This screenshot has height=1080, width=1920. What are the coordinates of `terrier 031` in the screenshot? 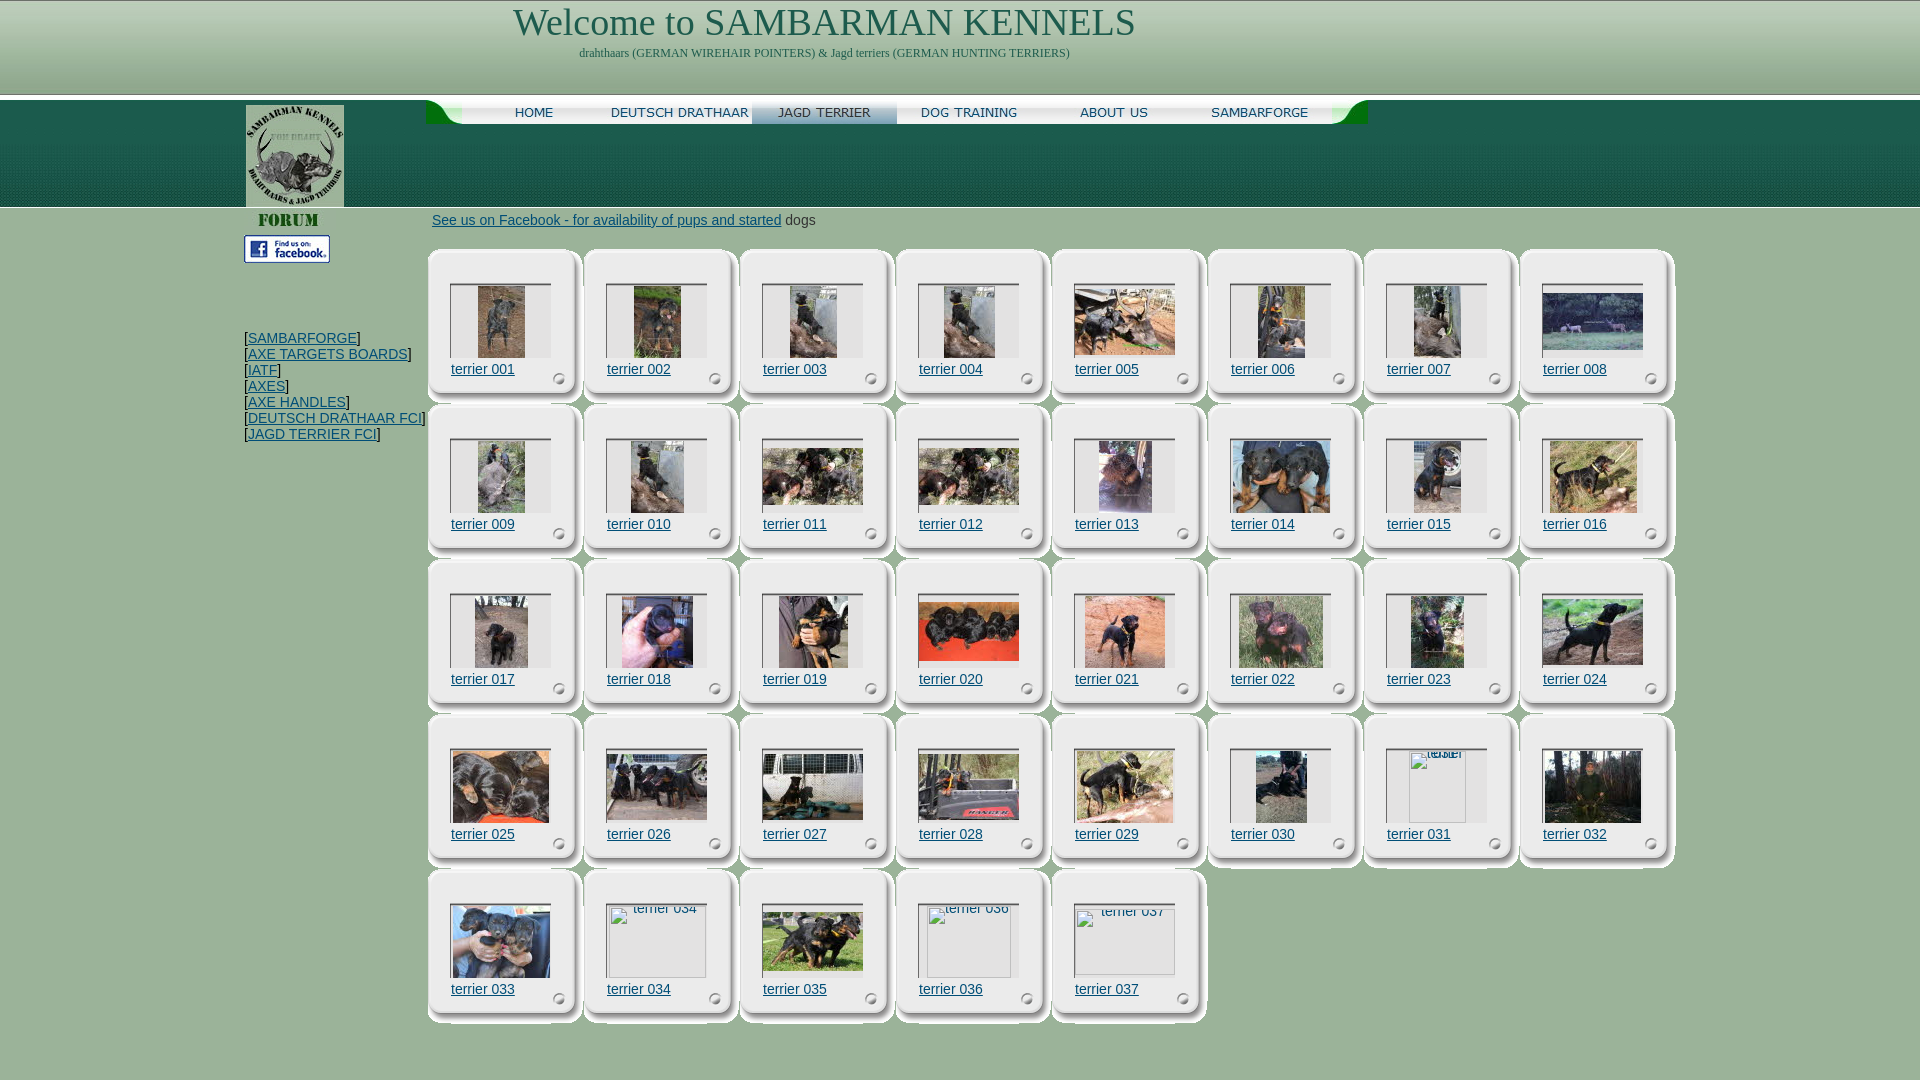 It's located at (1436, 787).